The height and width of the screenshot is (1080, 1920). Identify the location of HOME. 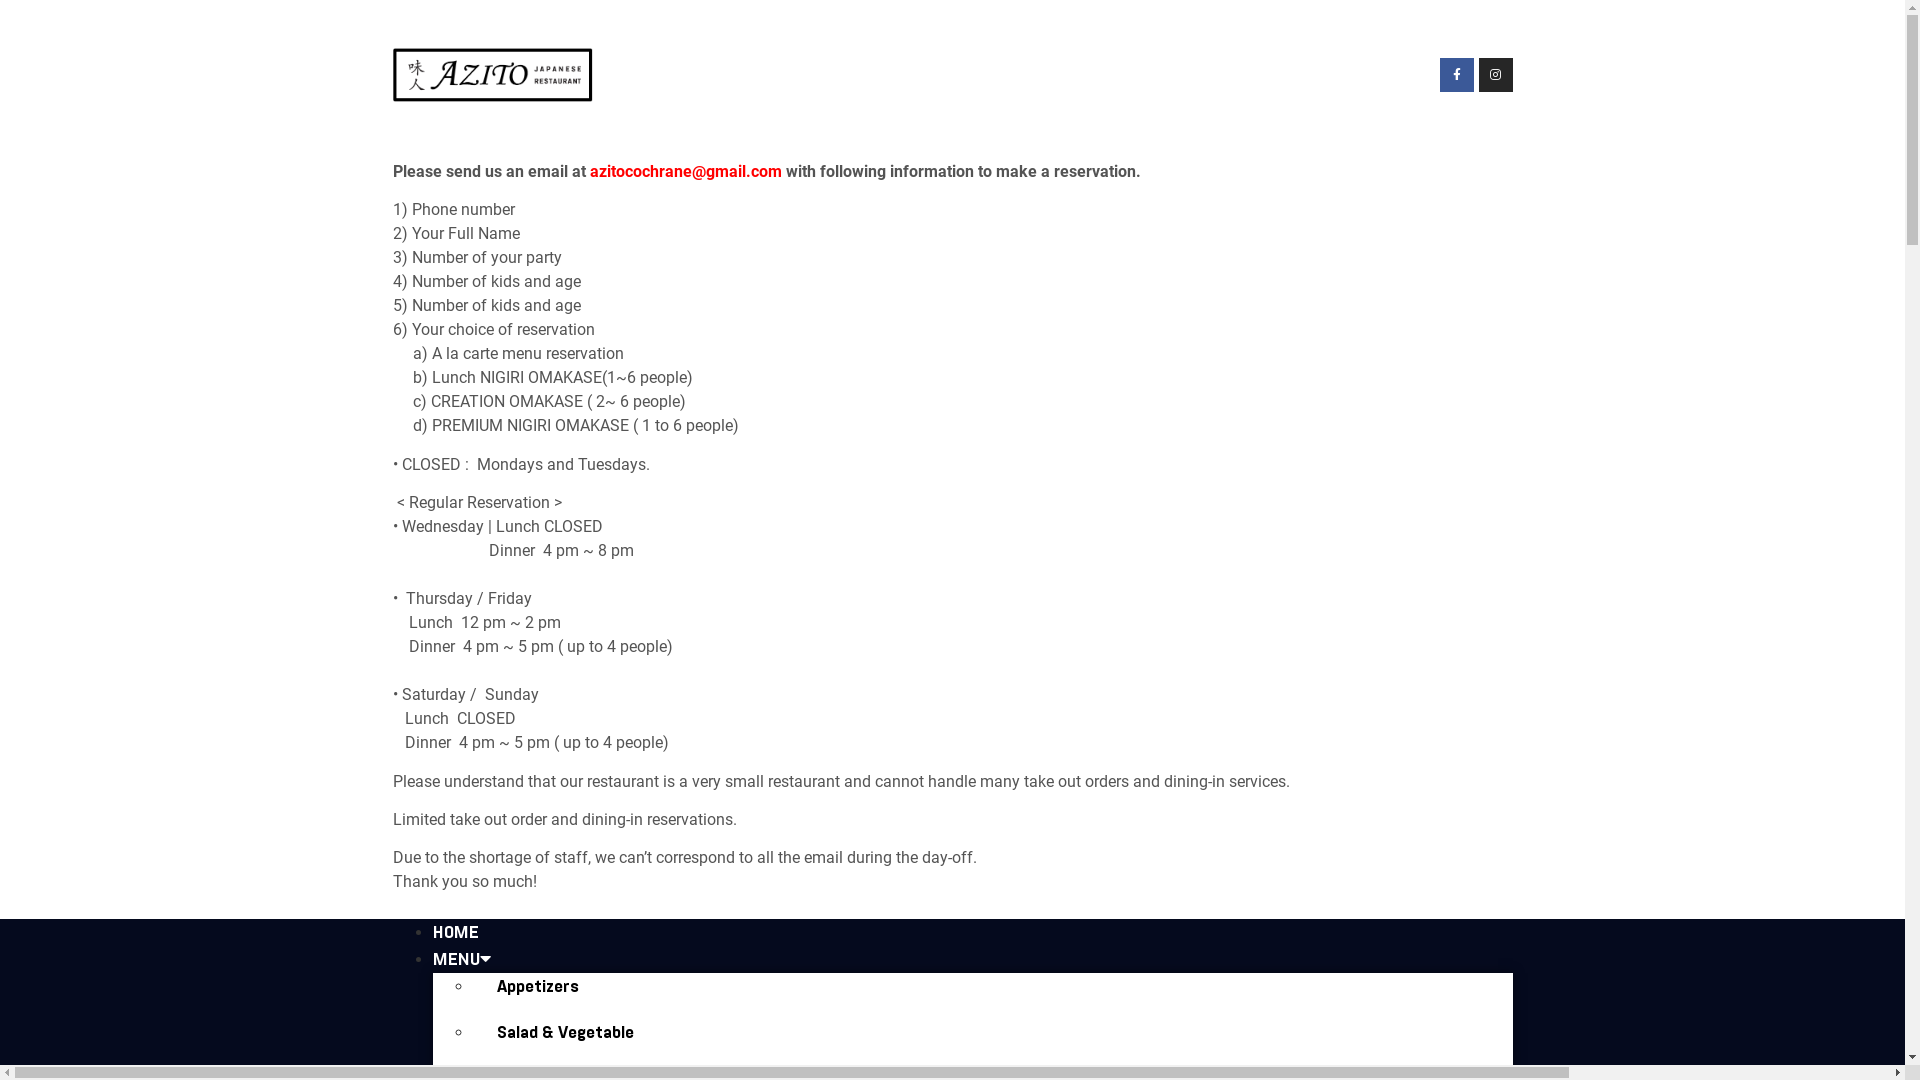
(455, 932).